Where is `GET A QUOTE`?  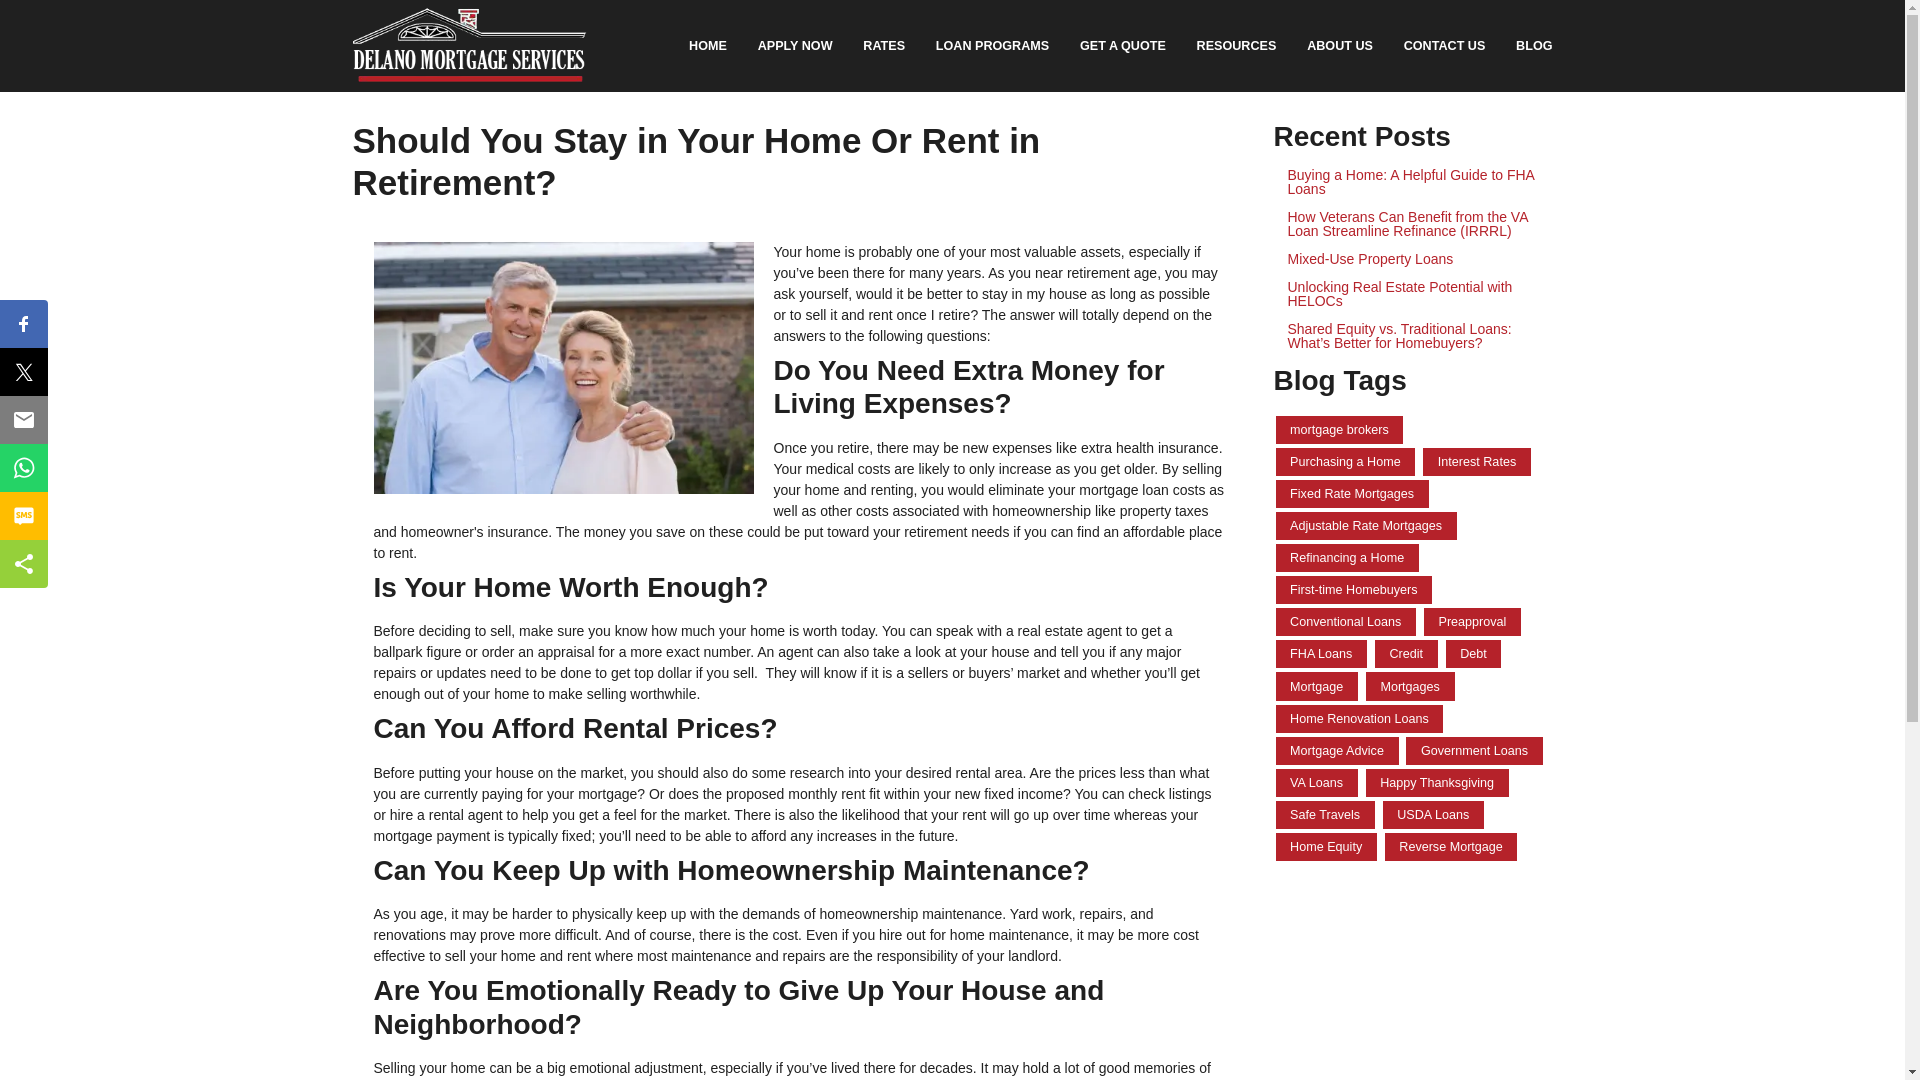 GET A QUOTE is located at coordinates (1124, 46).